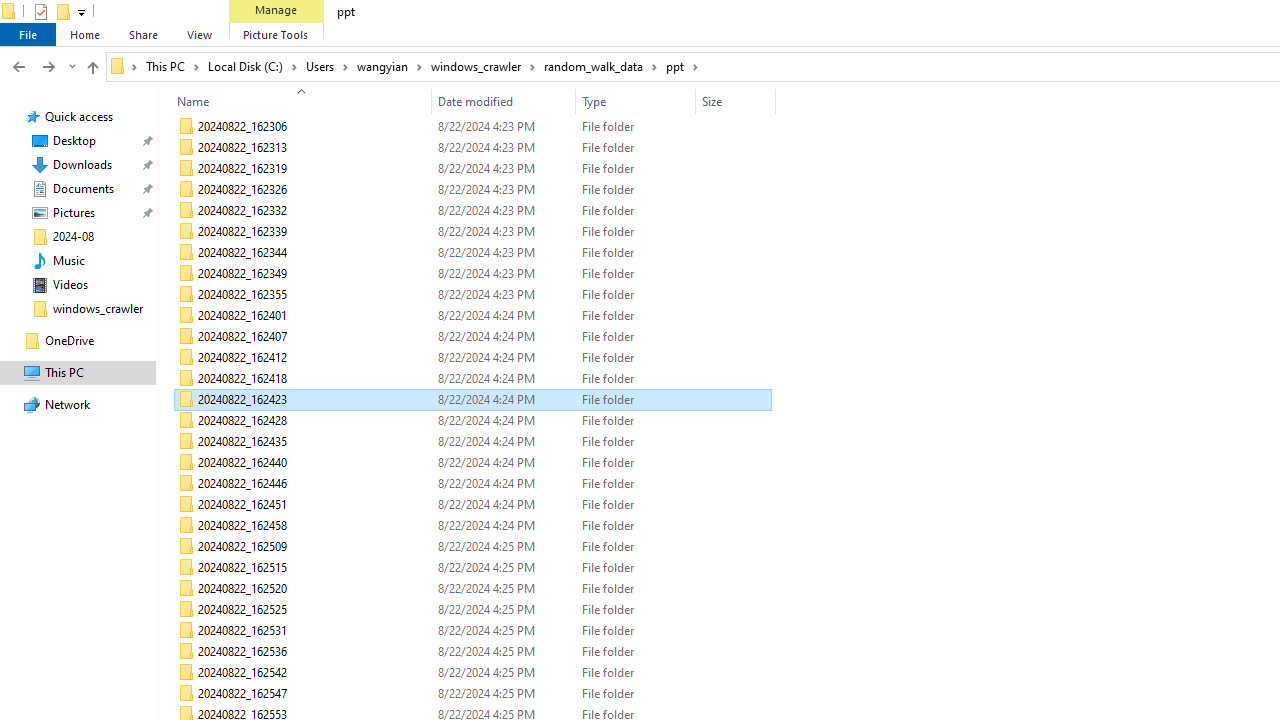 The width and height of the screenshot is (1280, 720). Describe the element at coordinates (736, 101) in the screenshot. I see `Size` at that location.